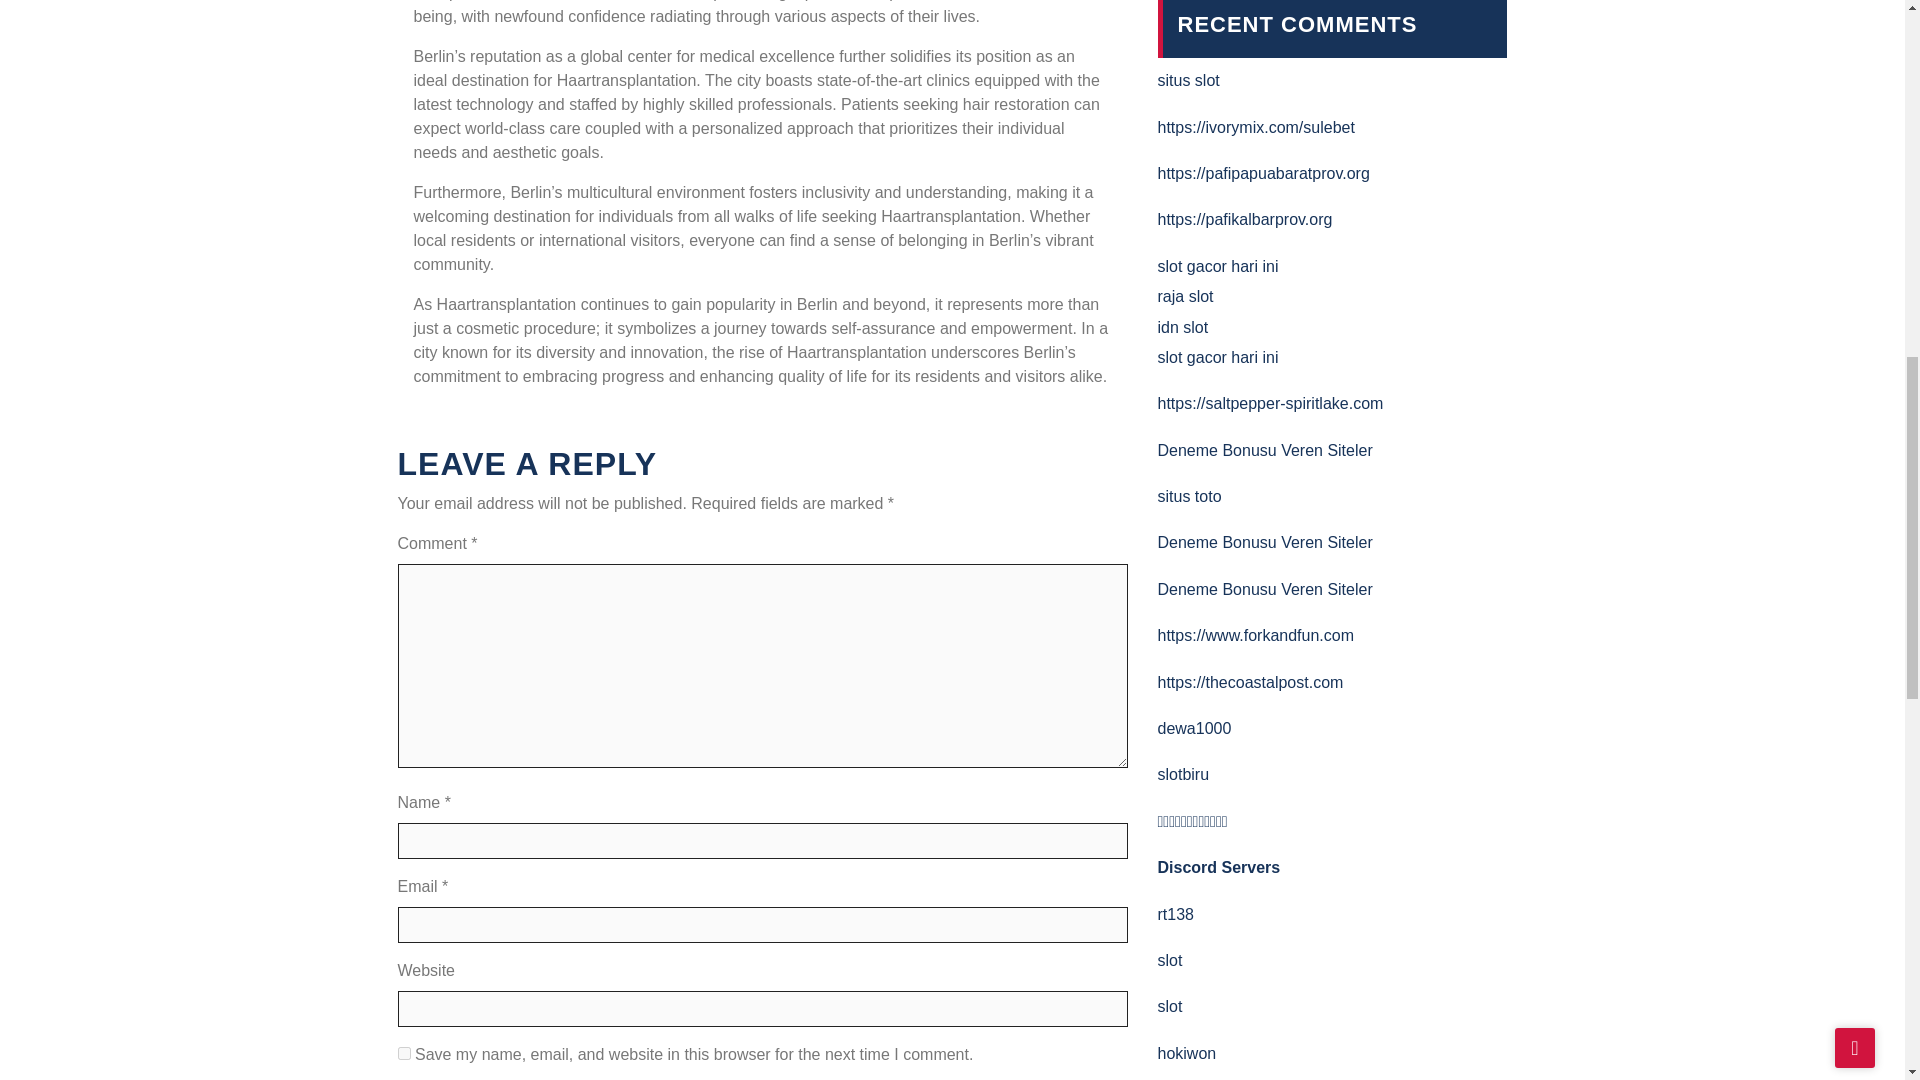 Image resolution: width=1920 pixels, height=1080 pixels. I want to click on Deneme Bonusu Veren Siteler, so click(1264, 450).